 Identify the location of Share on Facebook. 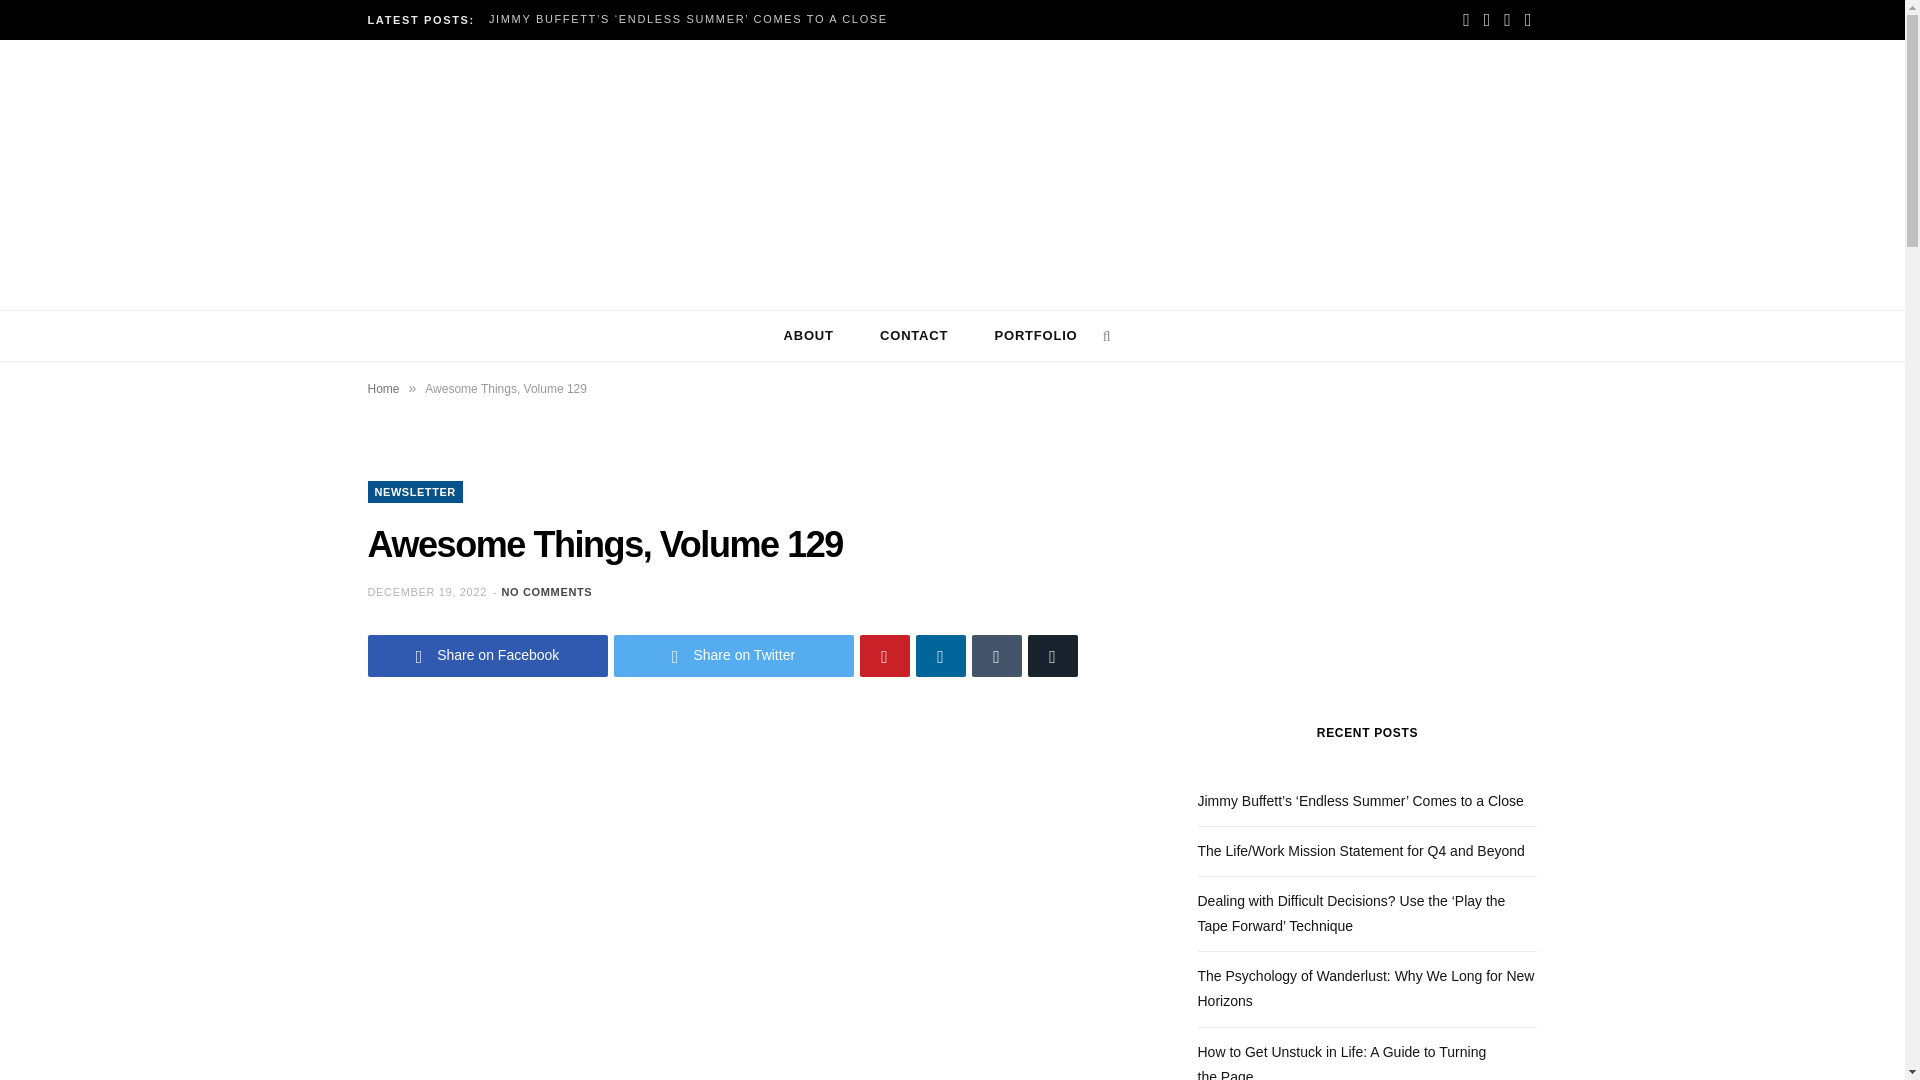
(488, 656).